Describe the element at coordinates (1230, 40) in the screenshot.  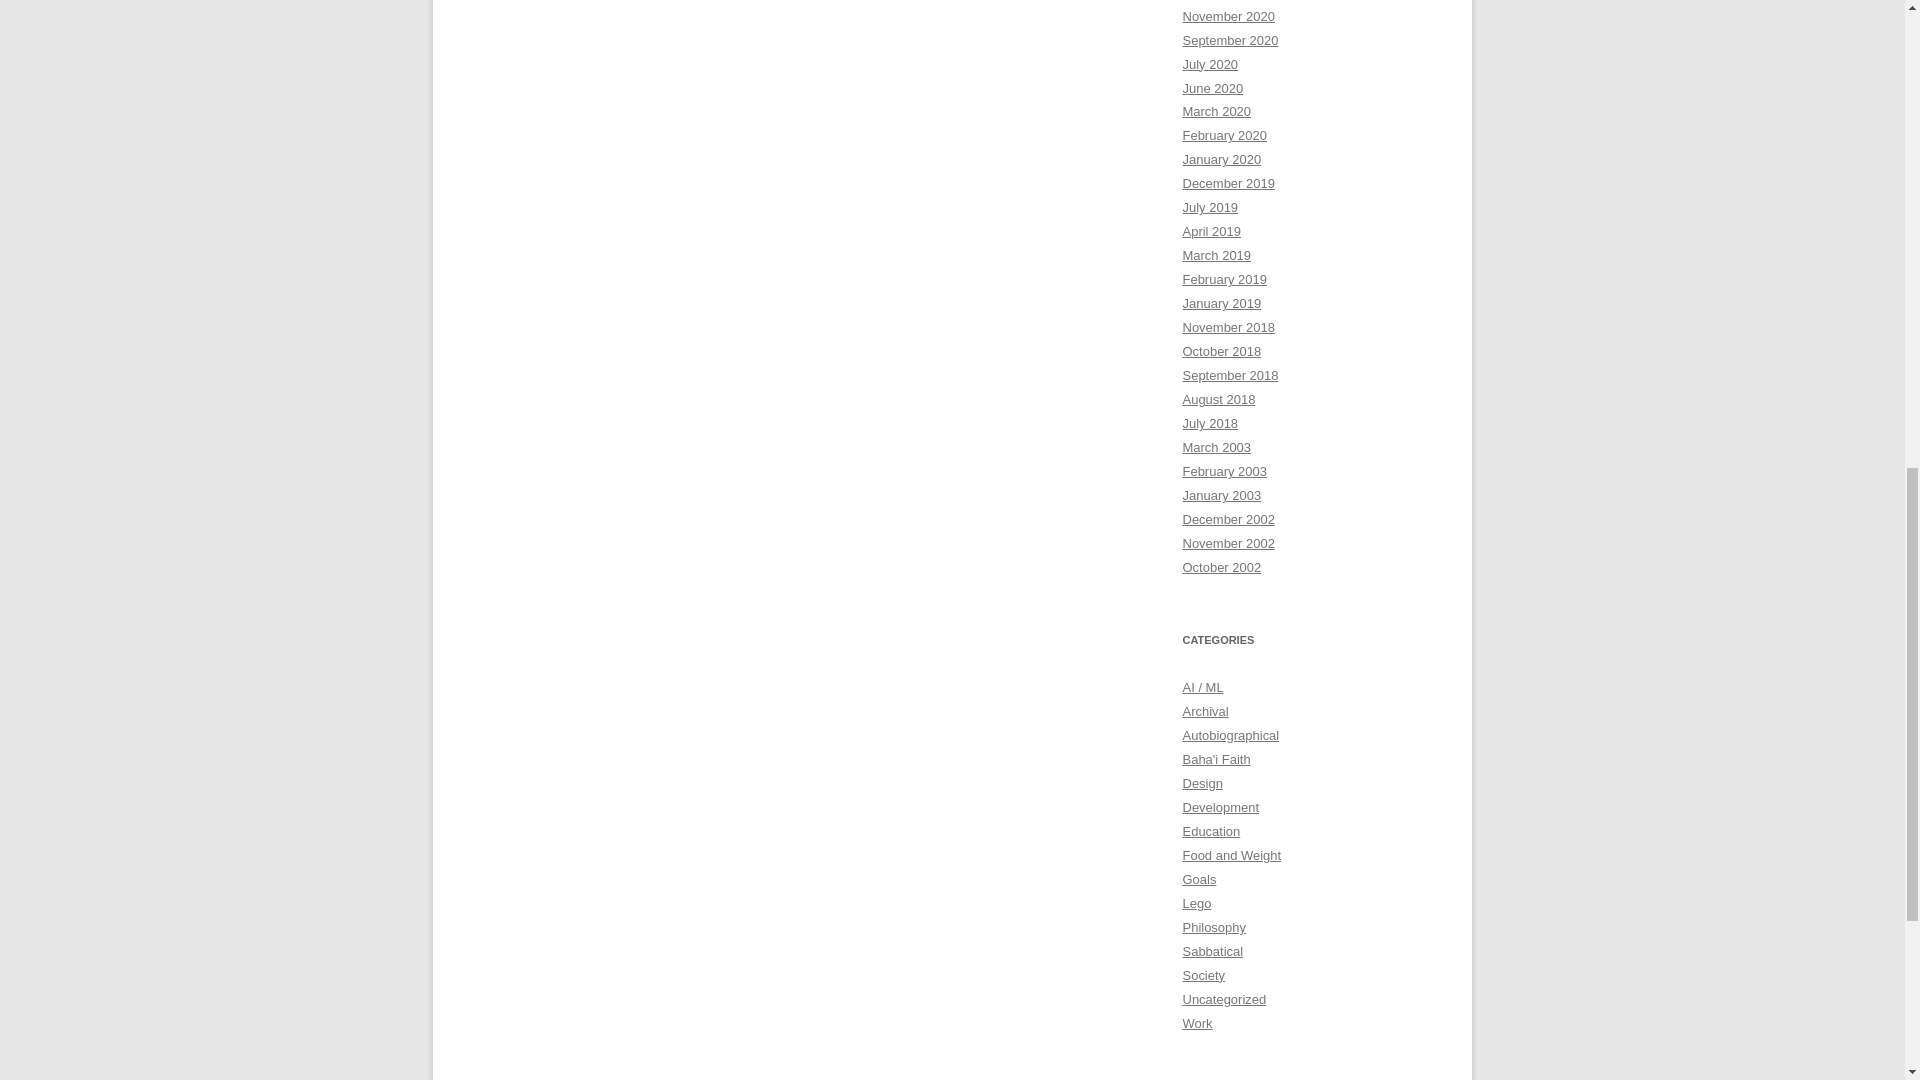
I see `September 2020` at that location.